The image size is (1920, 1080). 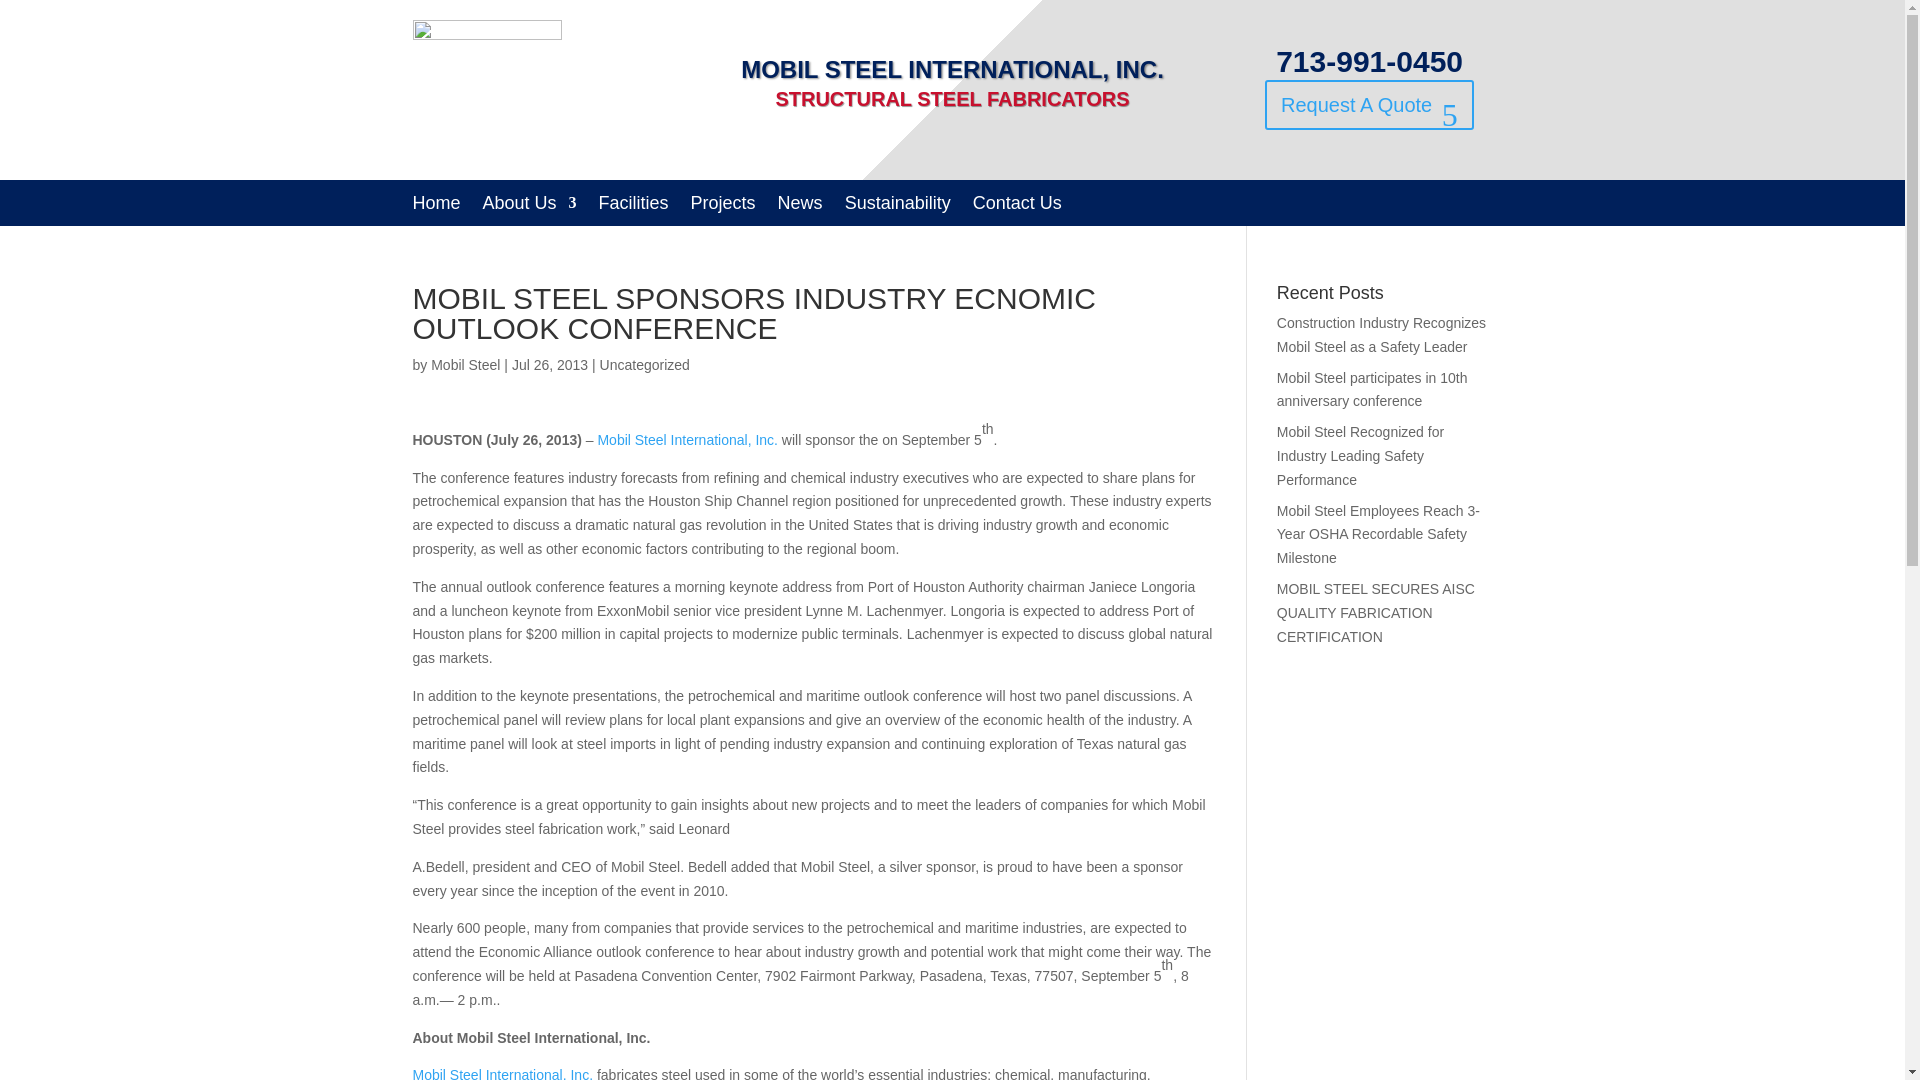 What do you see at coordinates (1375, 612) in the screenshot?
I see `MOBIL STEEL SECURES AISC QUALITY FABRICATION CERTIFICATION` at bounding box center [1375, 612].